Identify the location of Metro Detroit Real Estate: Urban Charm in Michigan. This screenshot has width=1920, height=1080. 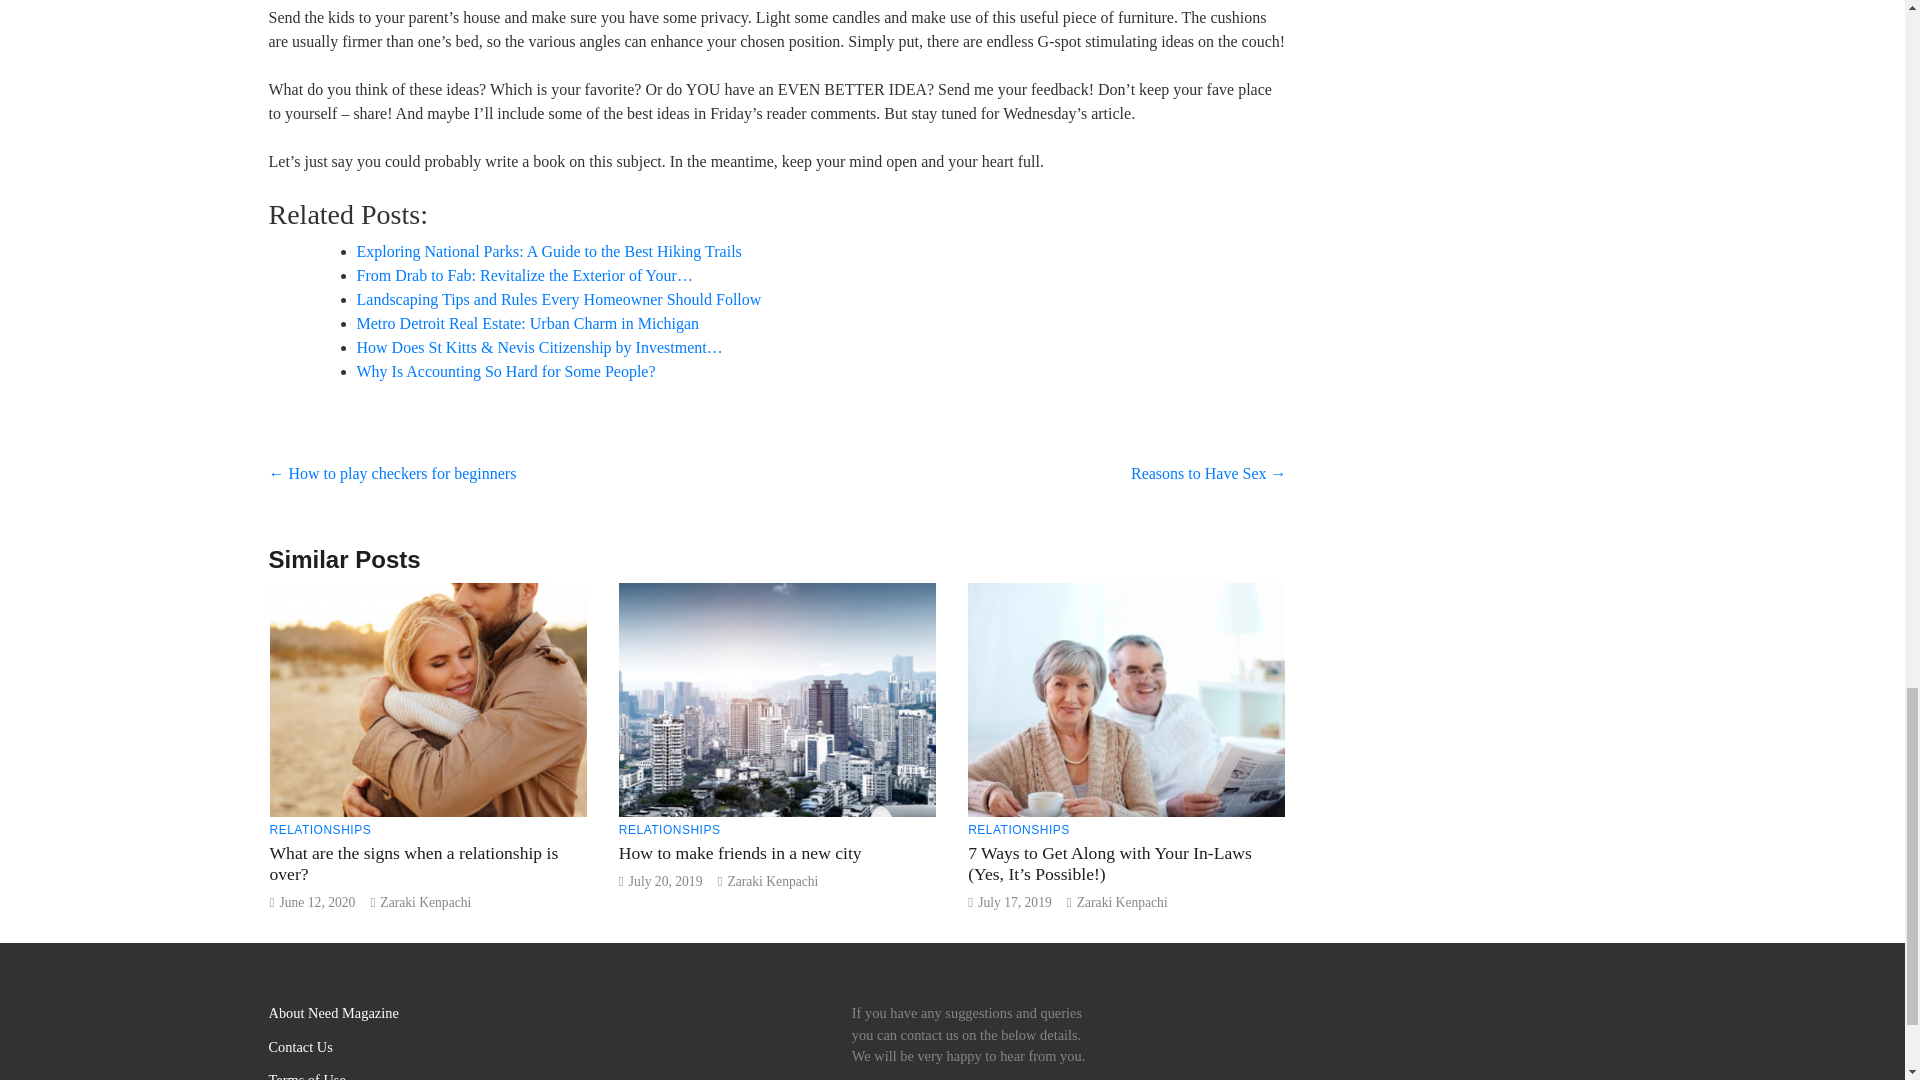
(526, 323).